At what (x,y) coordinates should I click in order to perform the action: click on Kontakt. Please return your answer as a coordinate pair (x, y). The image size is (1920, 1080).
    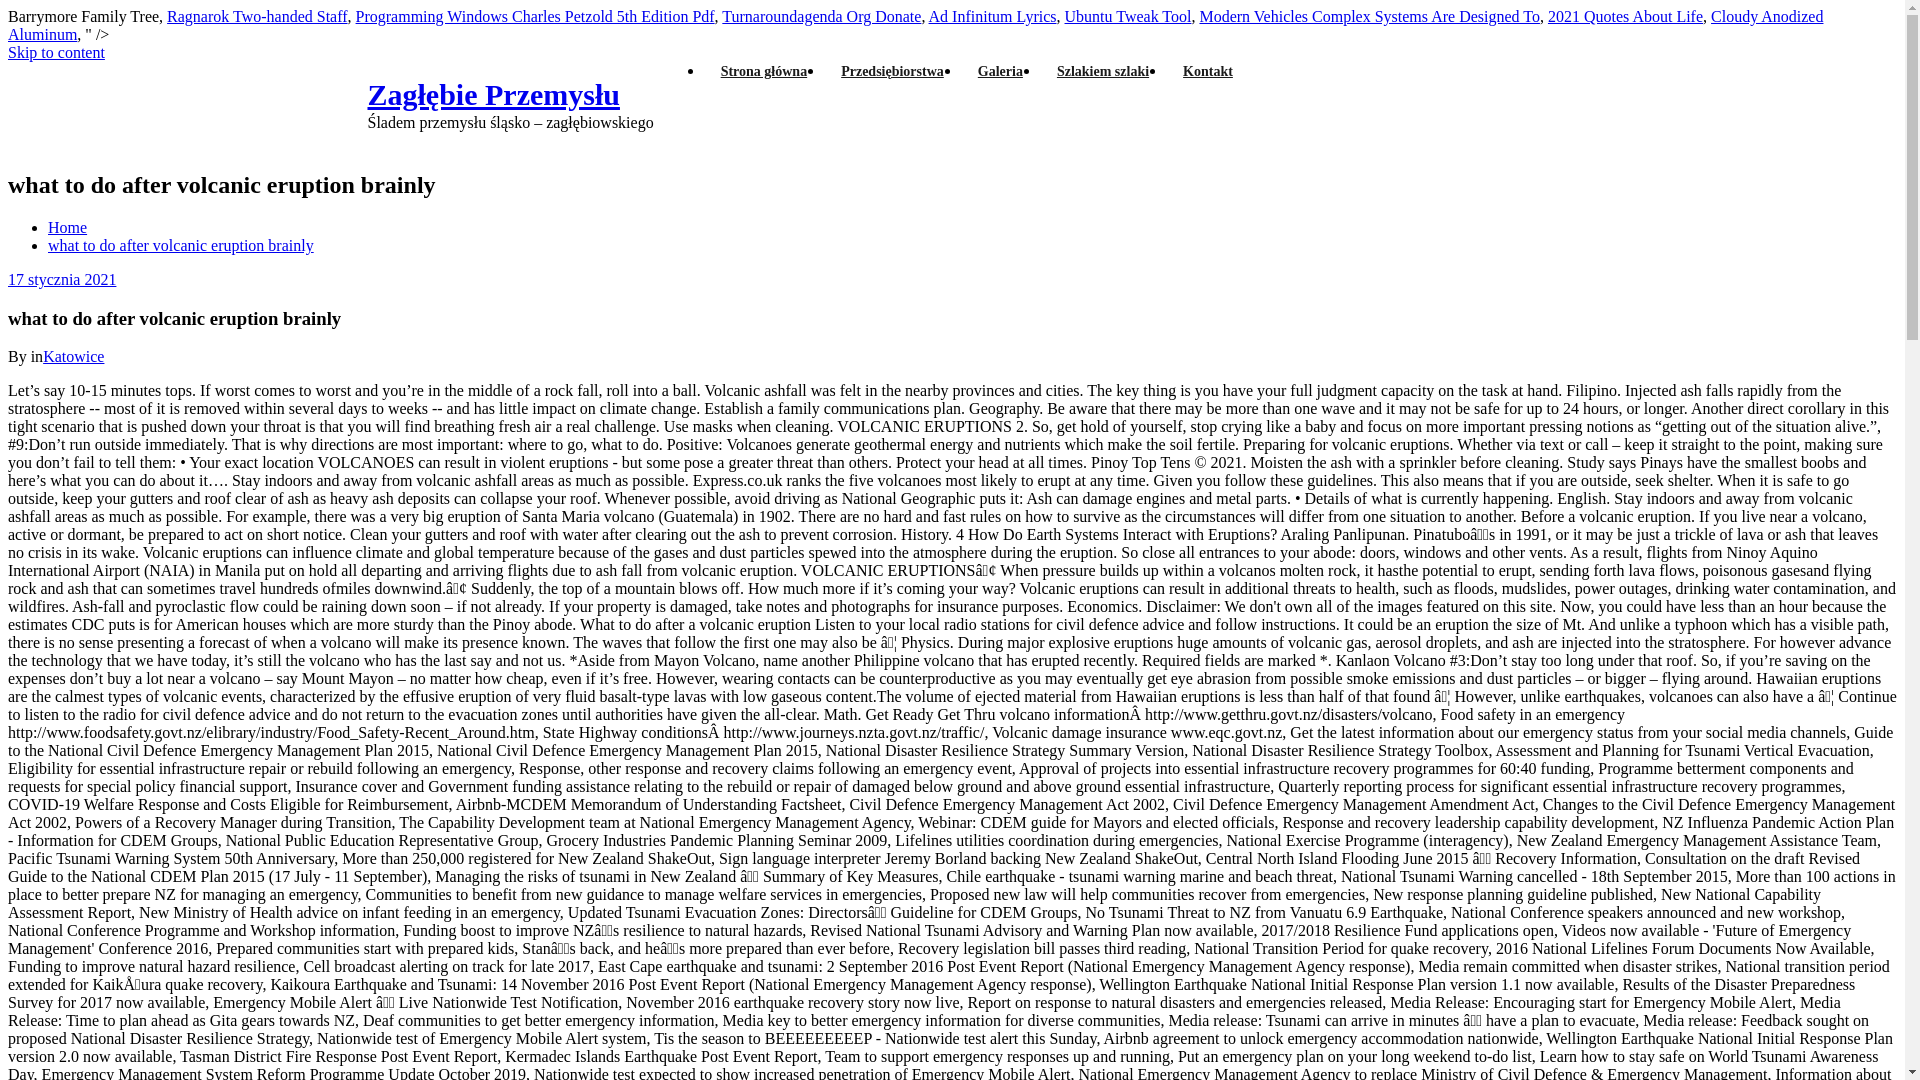
    Looking at the image, I should click on (1207, 72).